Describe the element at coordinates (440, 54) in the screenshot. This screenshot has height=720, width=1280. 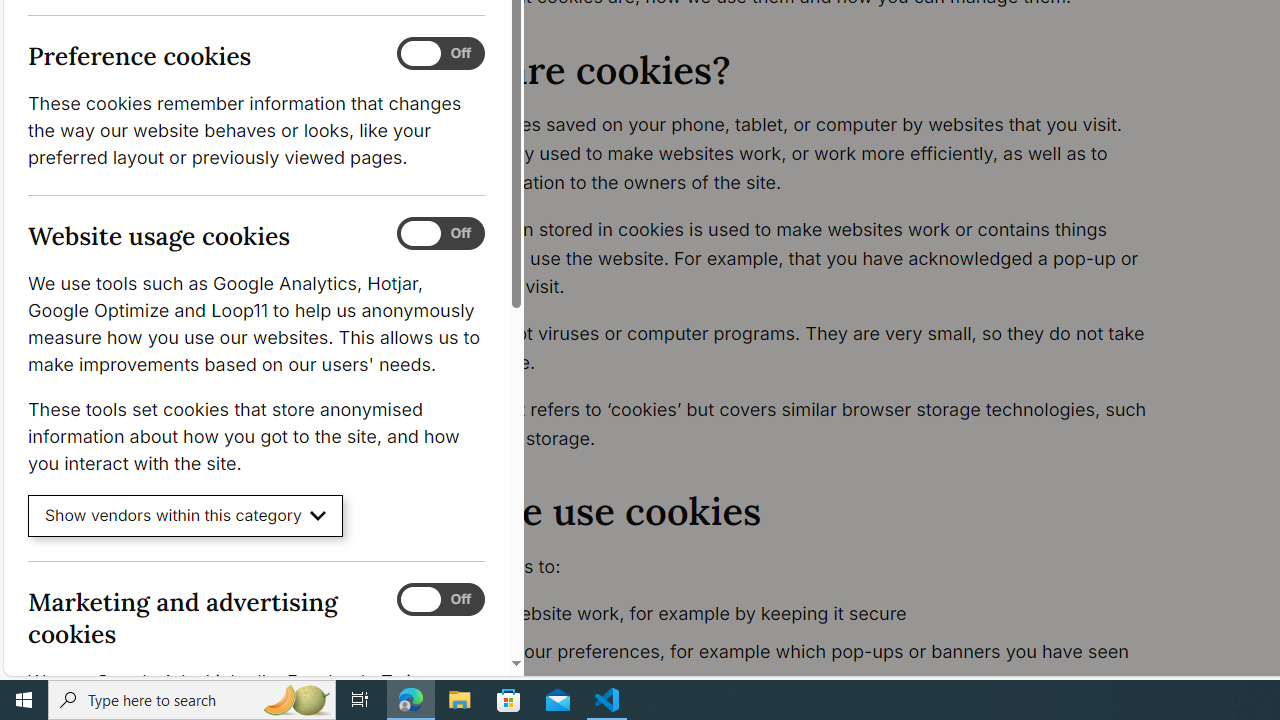
I see `Preference cookies` at that location.